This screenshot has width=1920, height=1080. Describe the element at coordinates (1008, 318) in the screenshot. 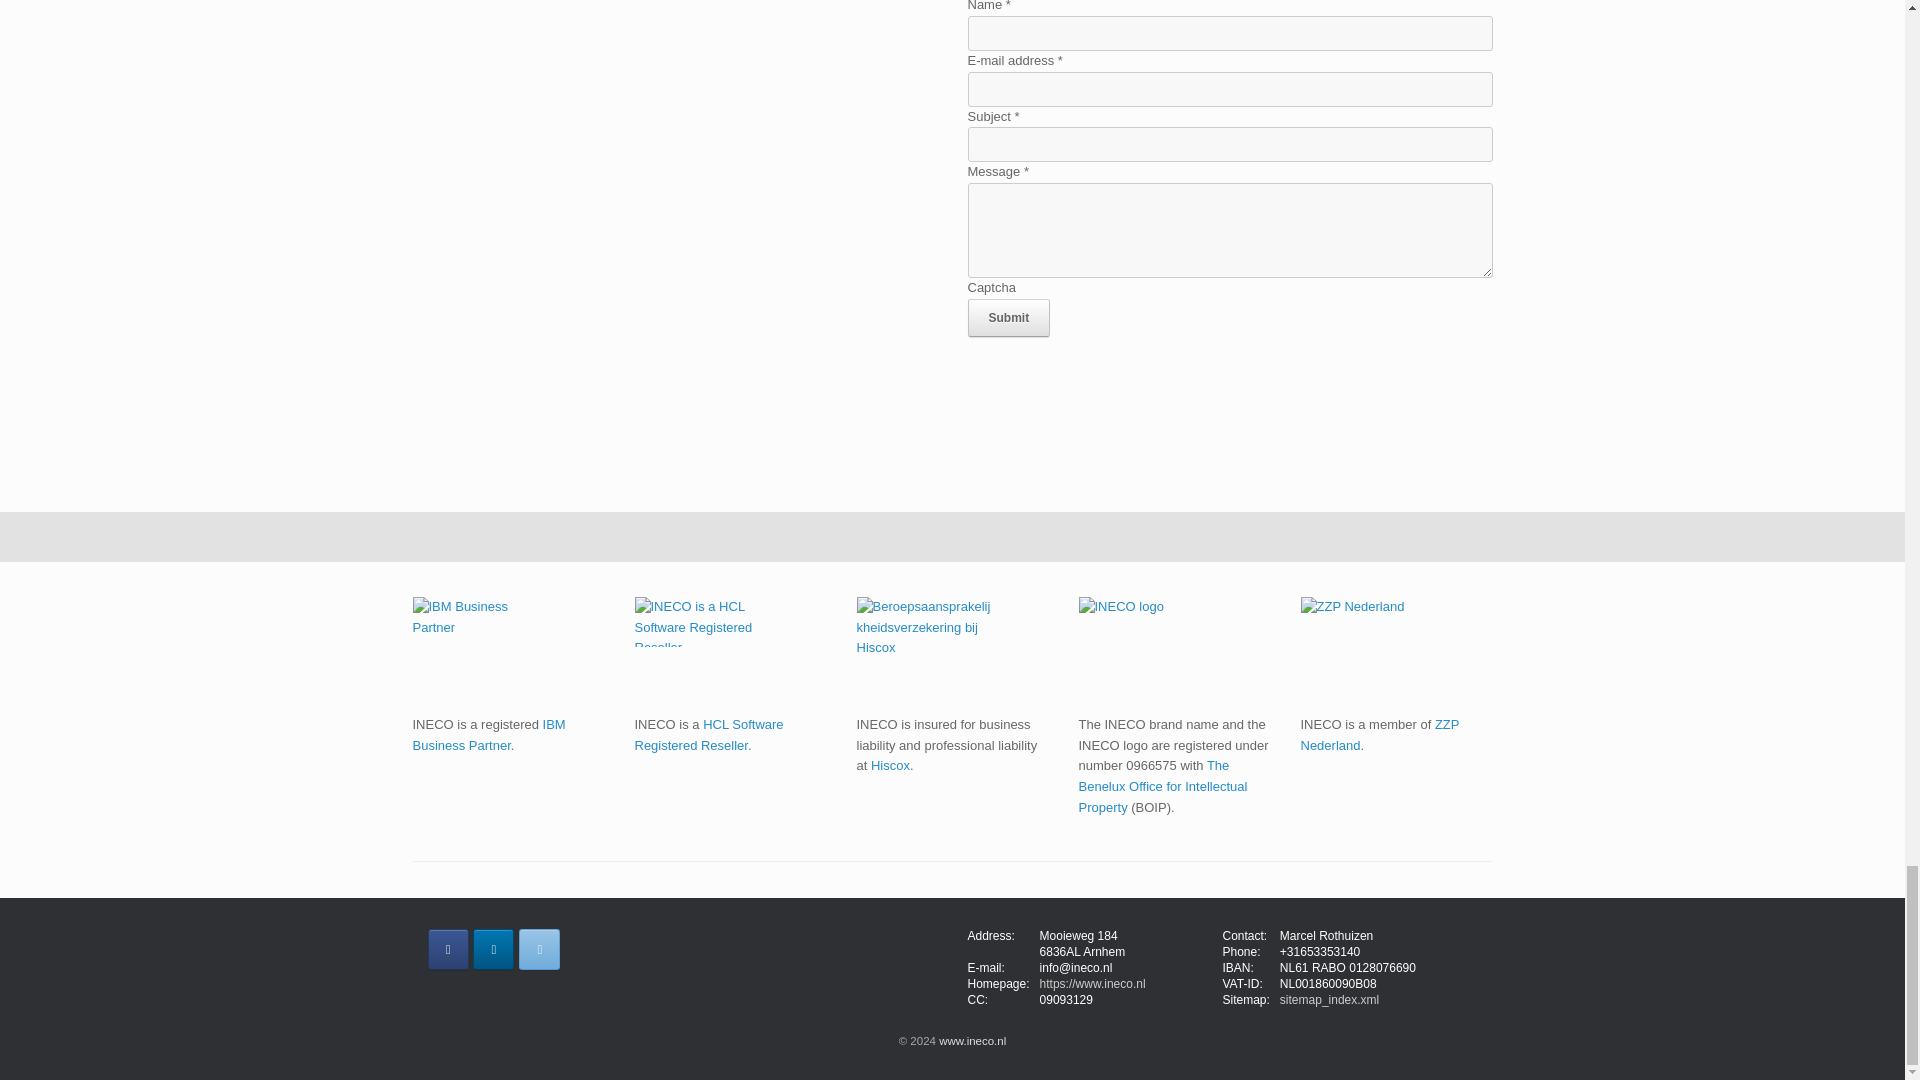

I see `Submit` at that location.